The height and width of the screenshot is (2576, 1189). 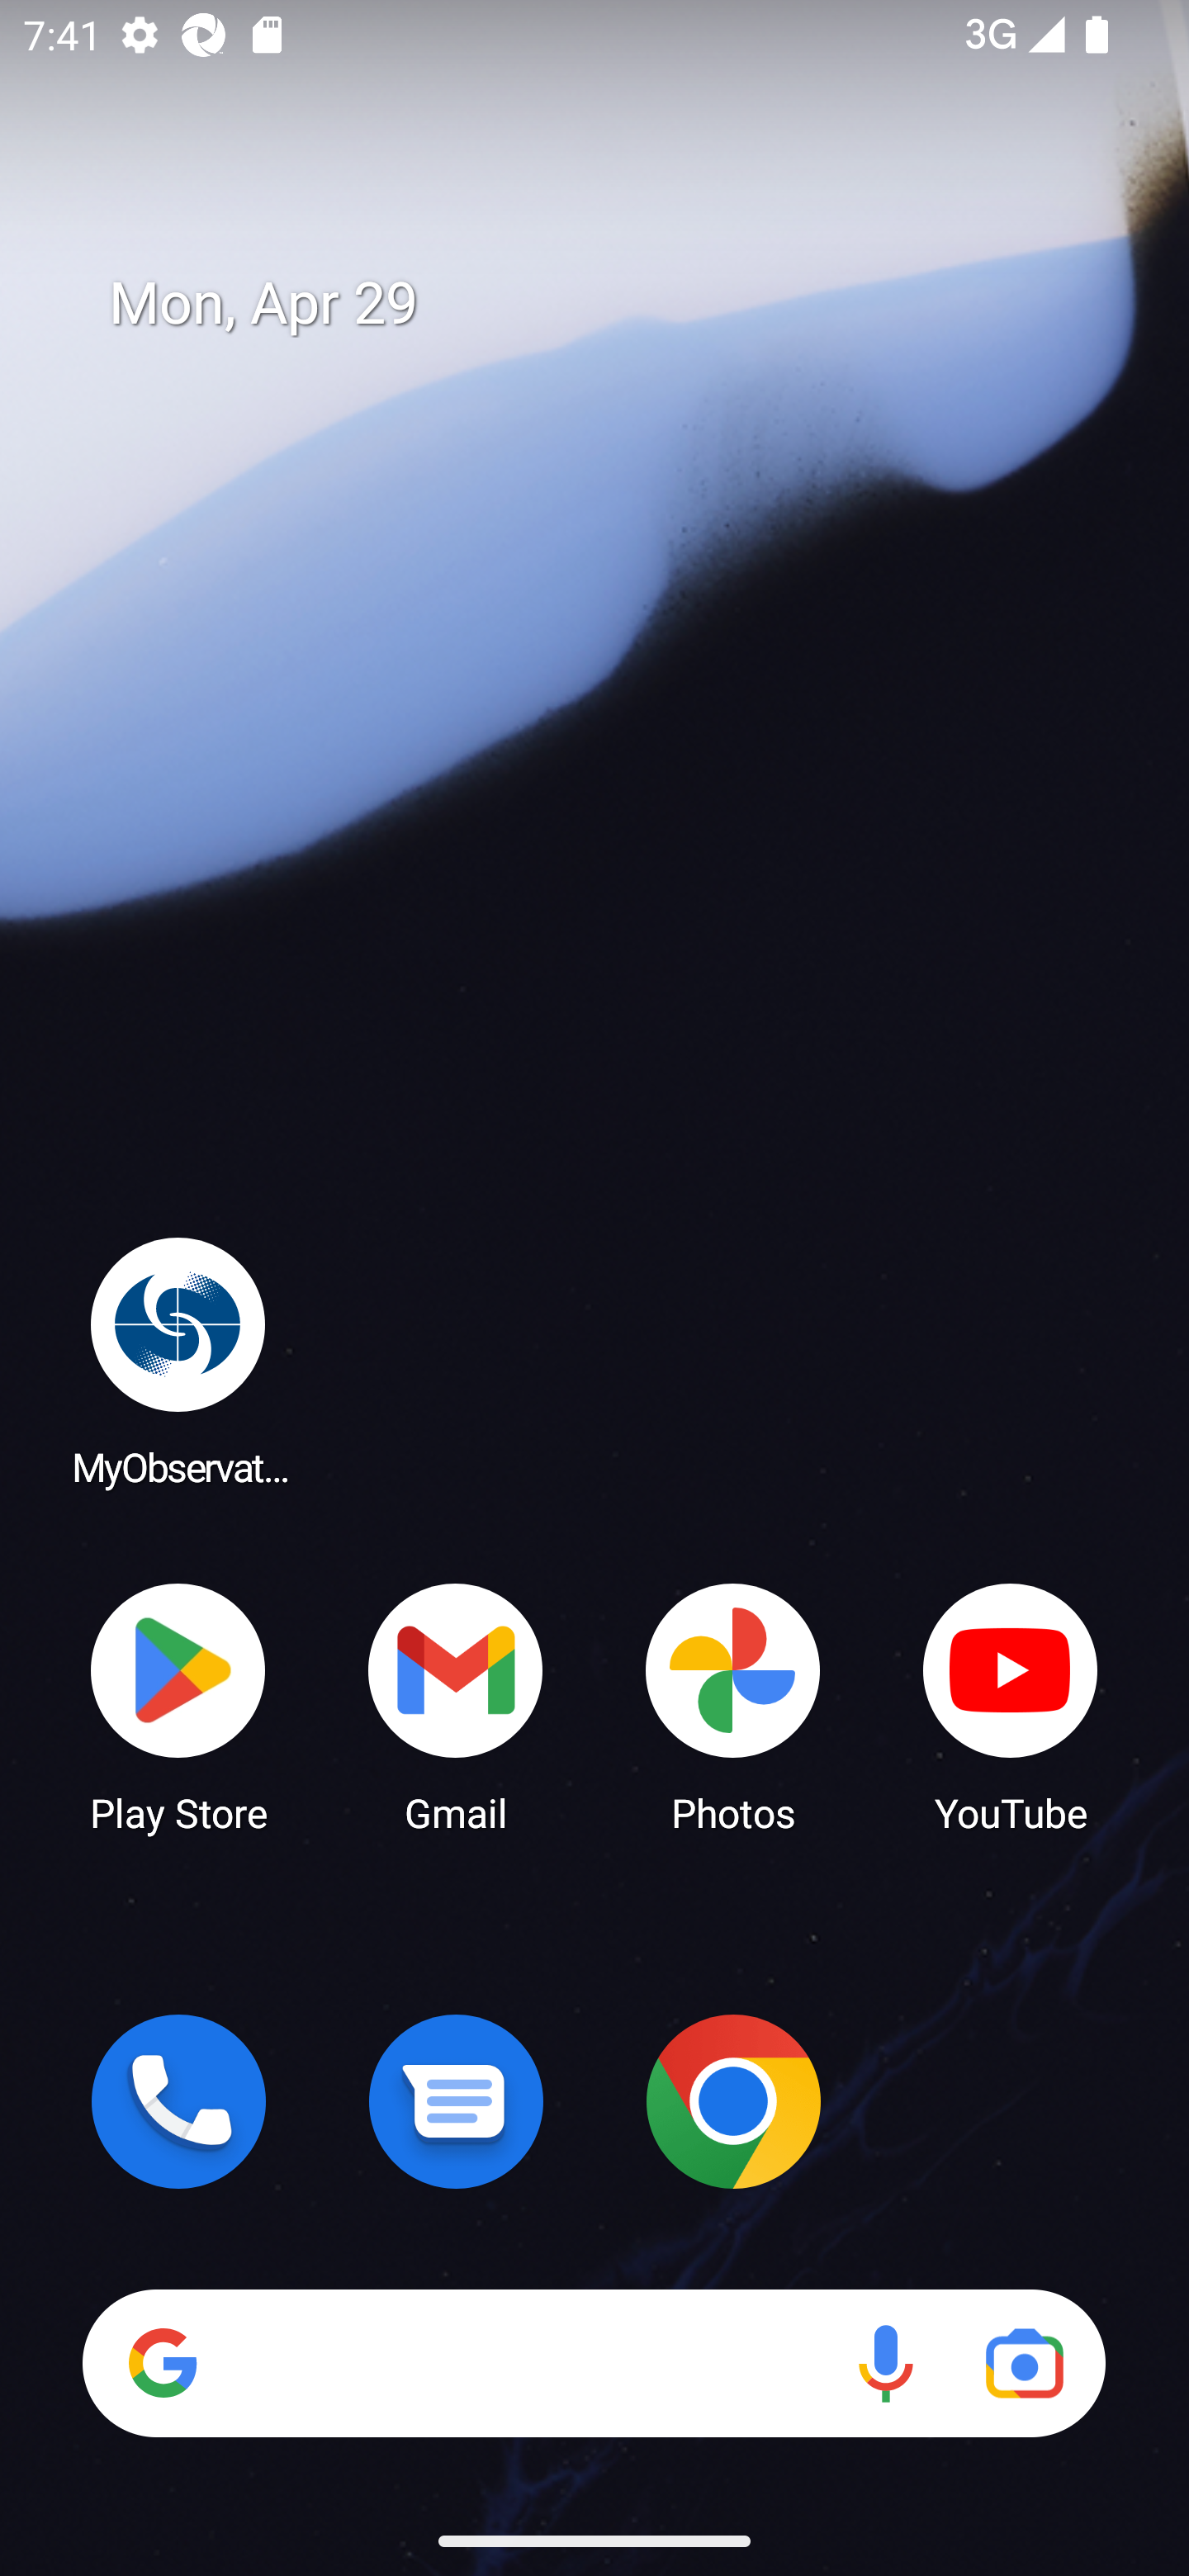 What do you see at coordinates (178, 1361) in the screenshot?
I see `MyObservatory` at bounding box center [178, 1361].